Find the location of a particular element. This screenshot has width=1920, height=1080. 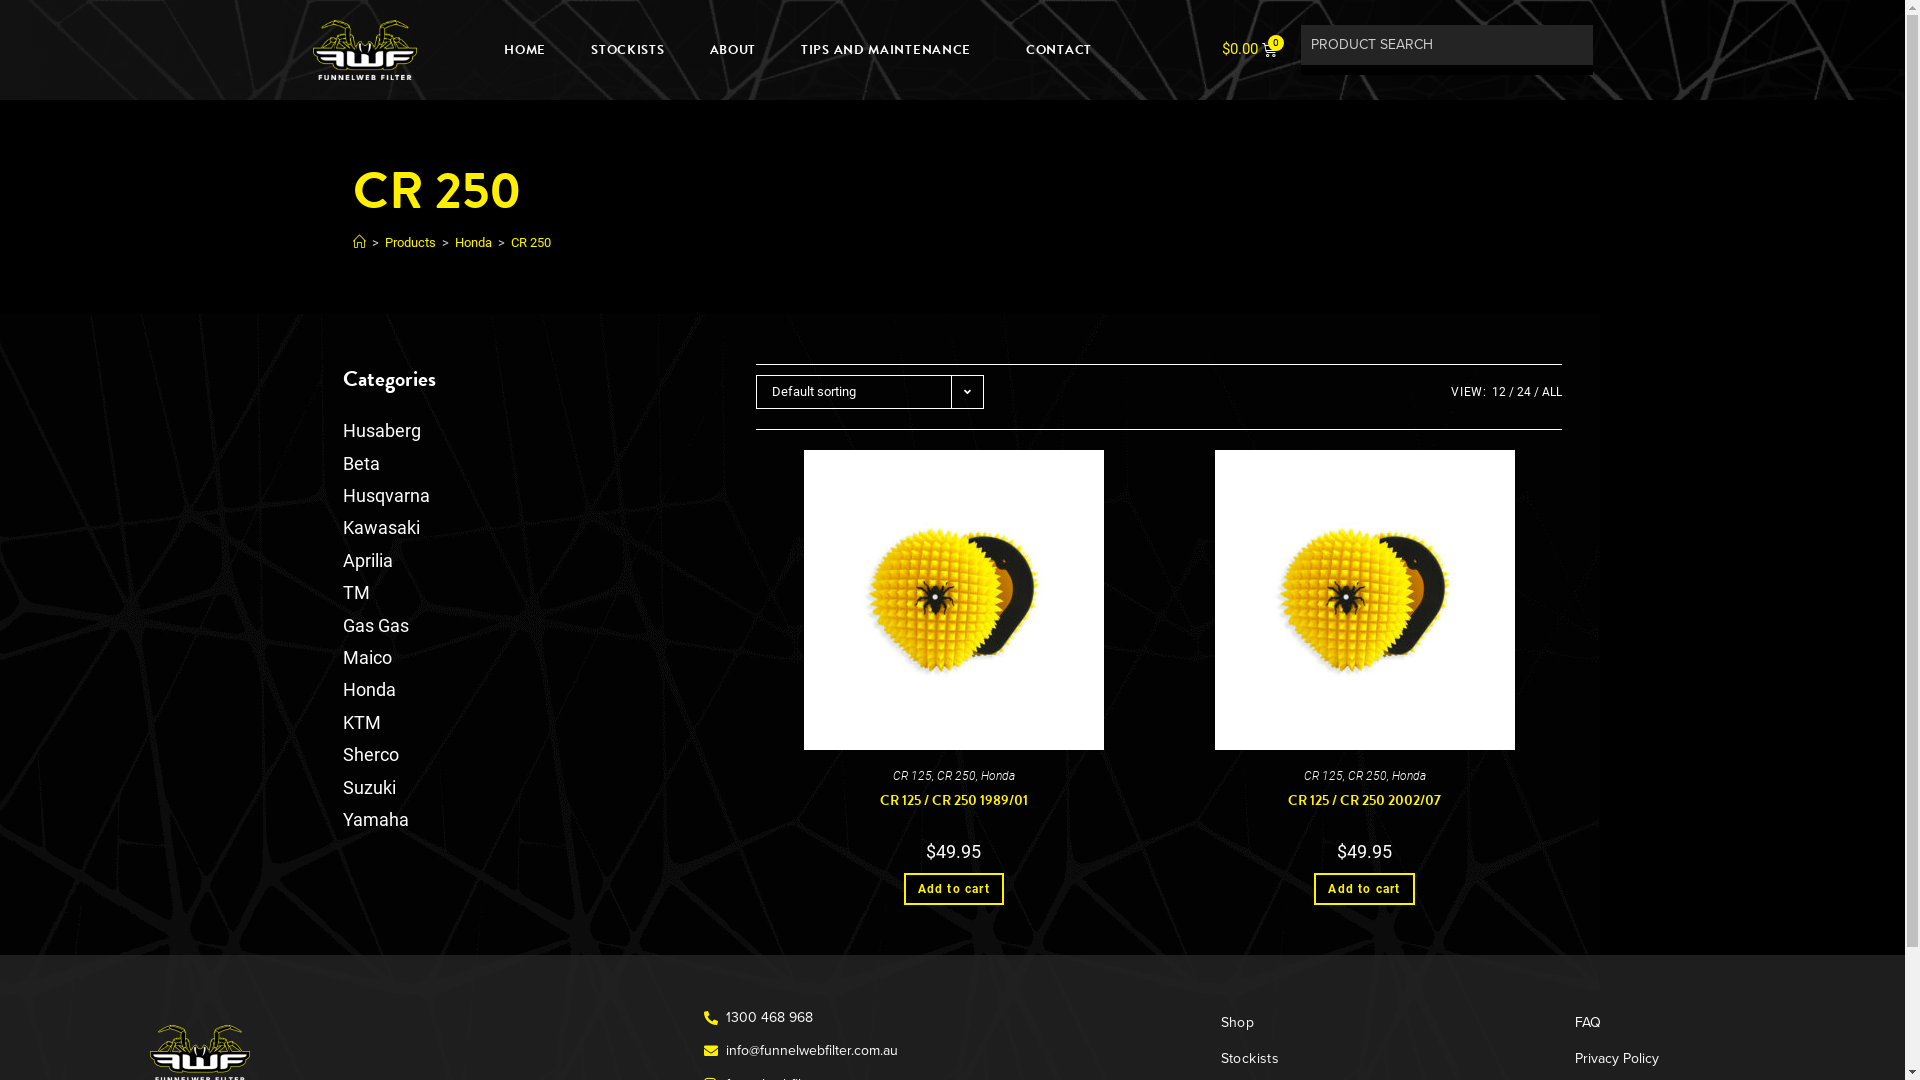

Privacy Policy is located at coordinates (1655, 1059).